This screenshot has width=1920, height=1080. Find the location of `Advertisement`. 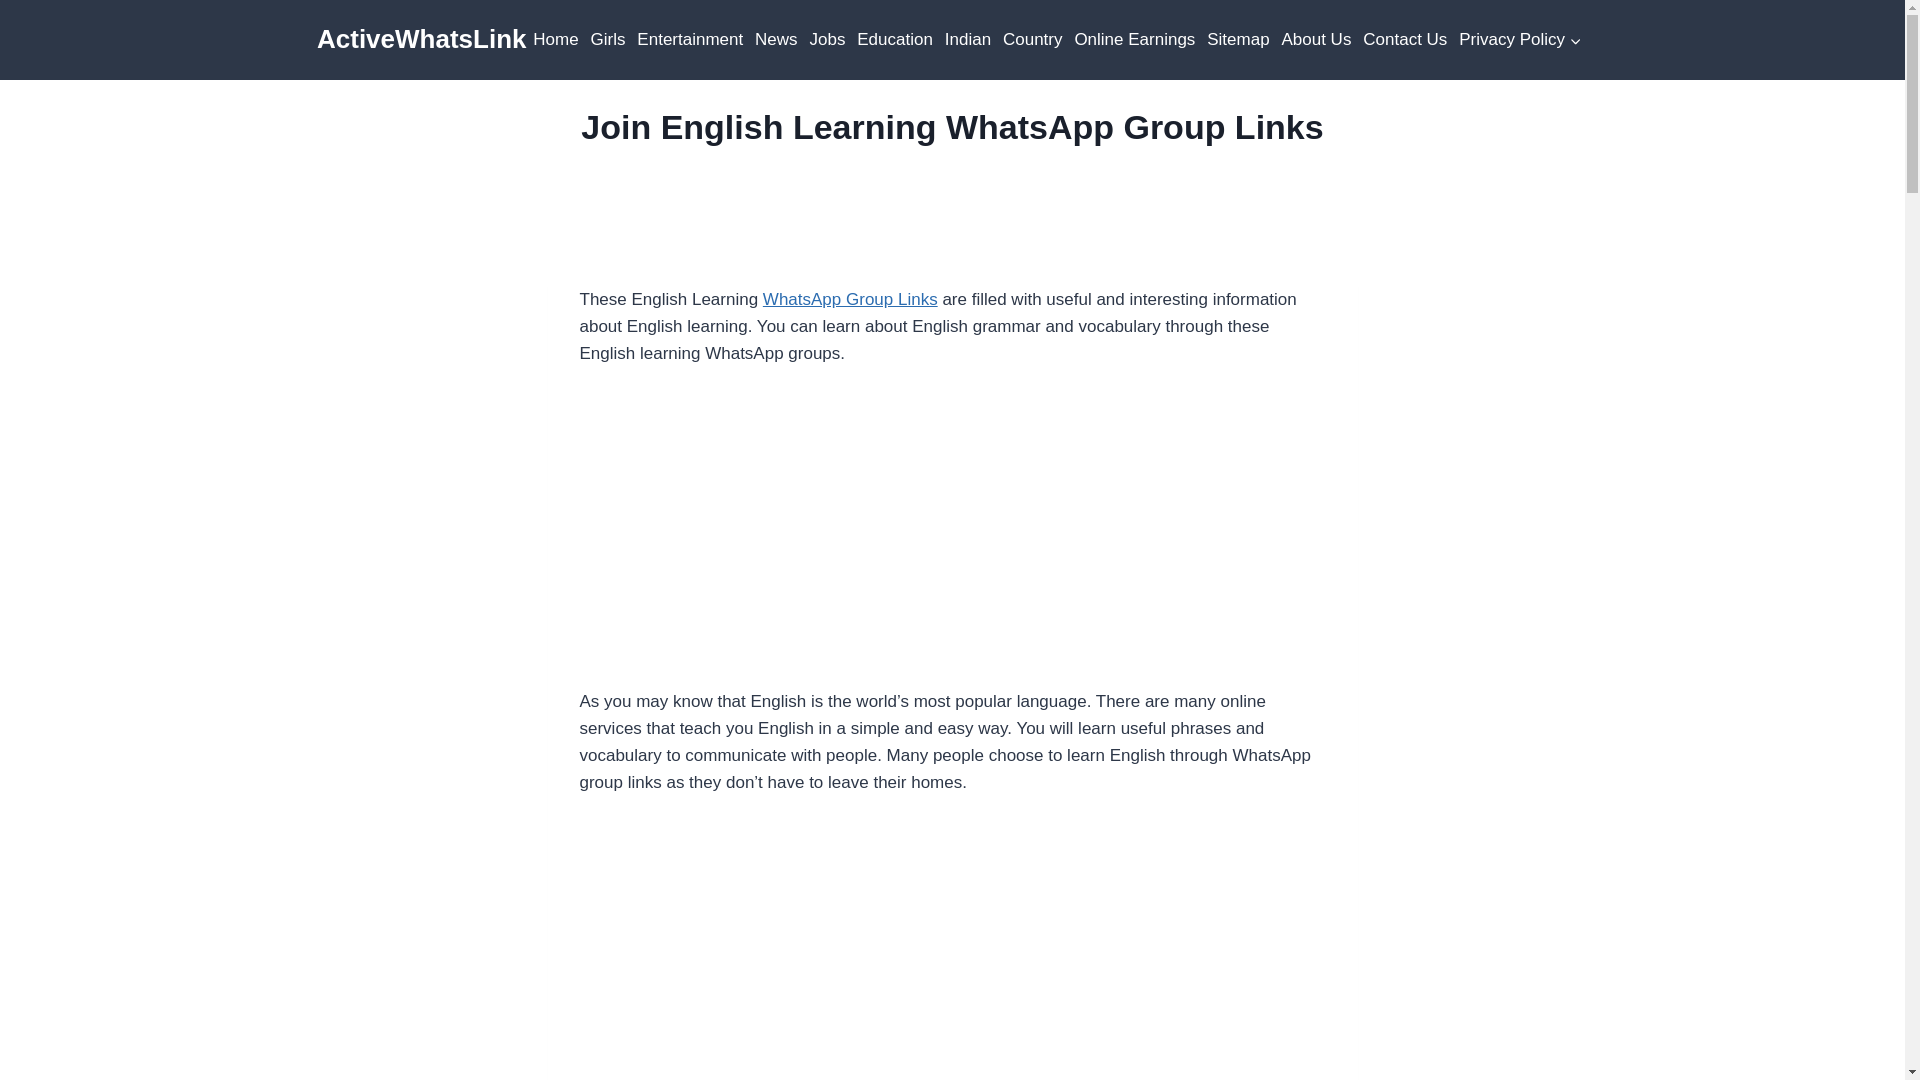

Advertisement is located at coordinates (952, 954).